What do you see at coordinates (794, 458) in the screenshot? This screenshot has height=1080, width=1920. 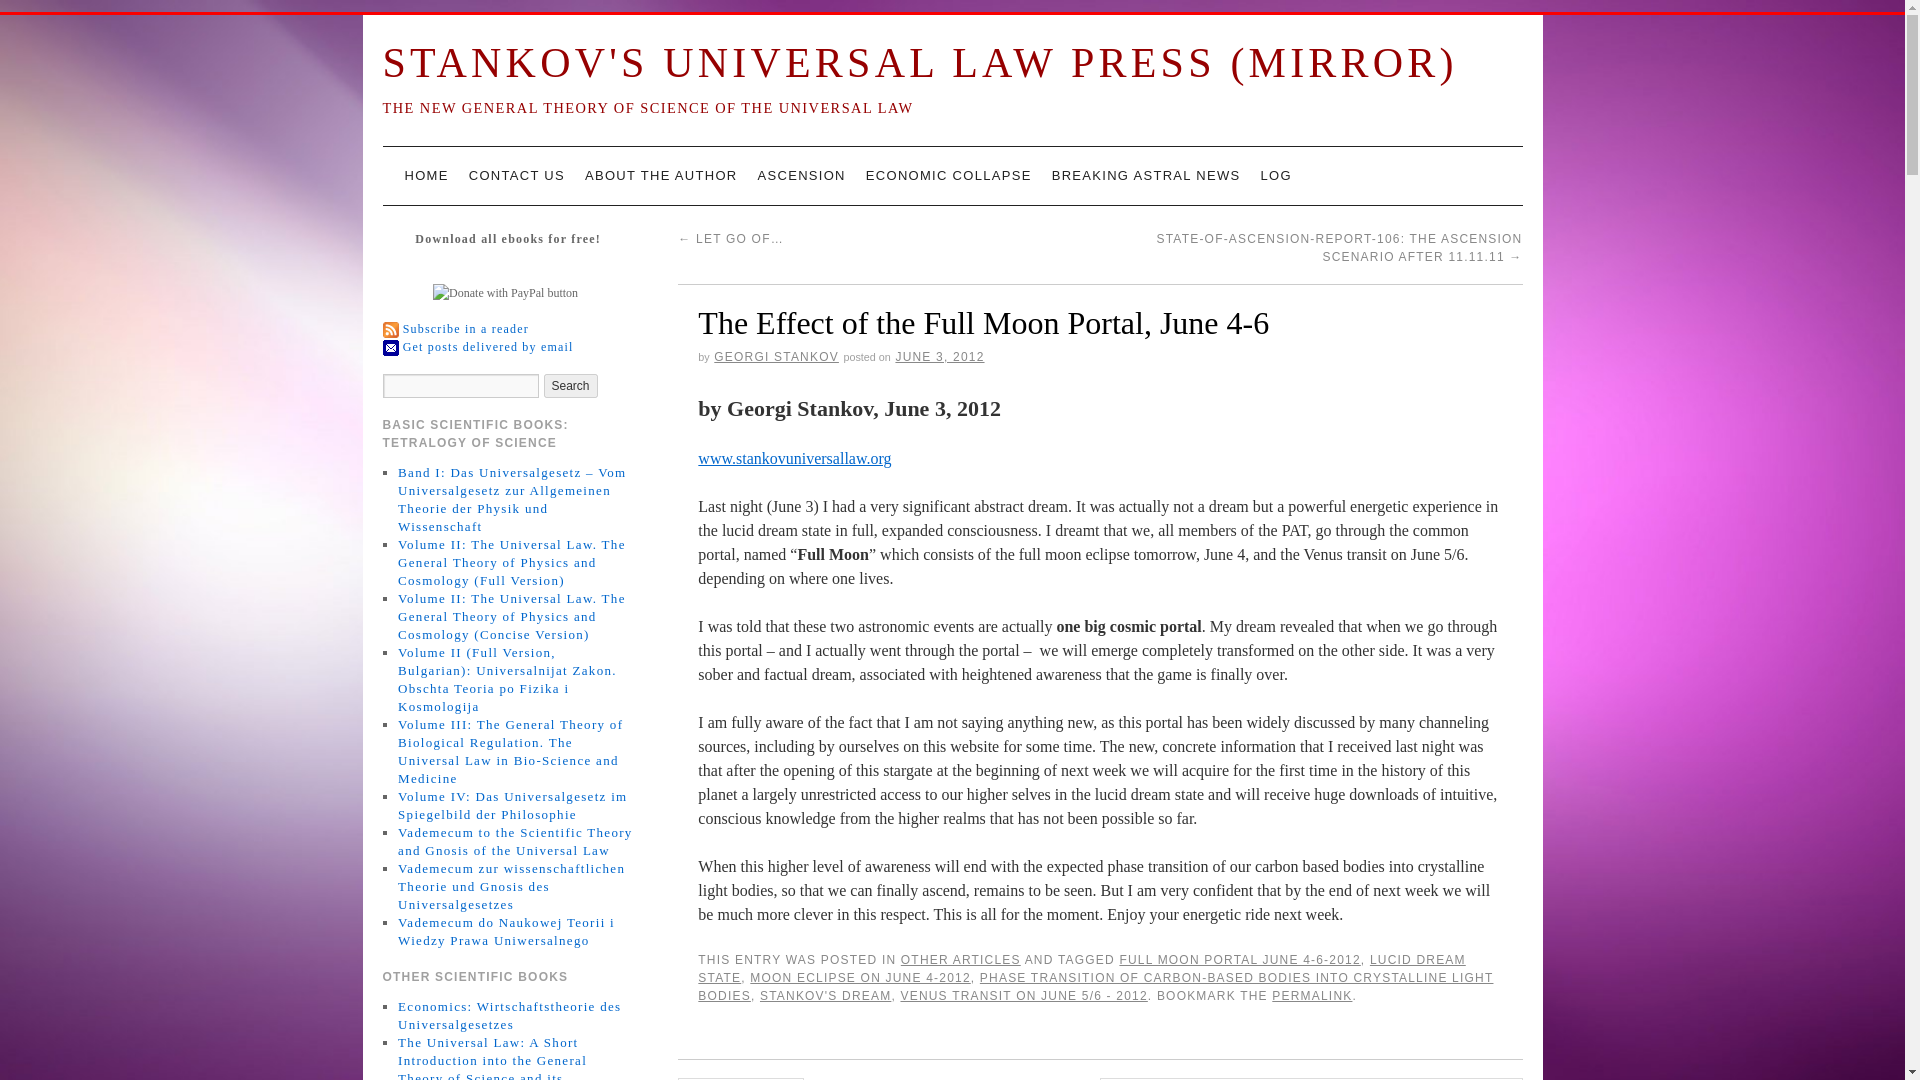 I see `www.stankovuniversallaw.org` at bounding box center [794, 458].